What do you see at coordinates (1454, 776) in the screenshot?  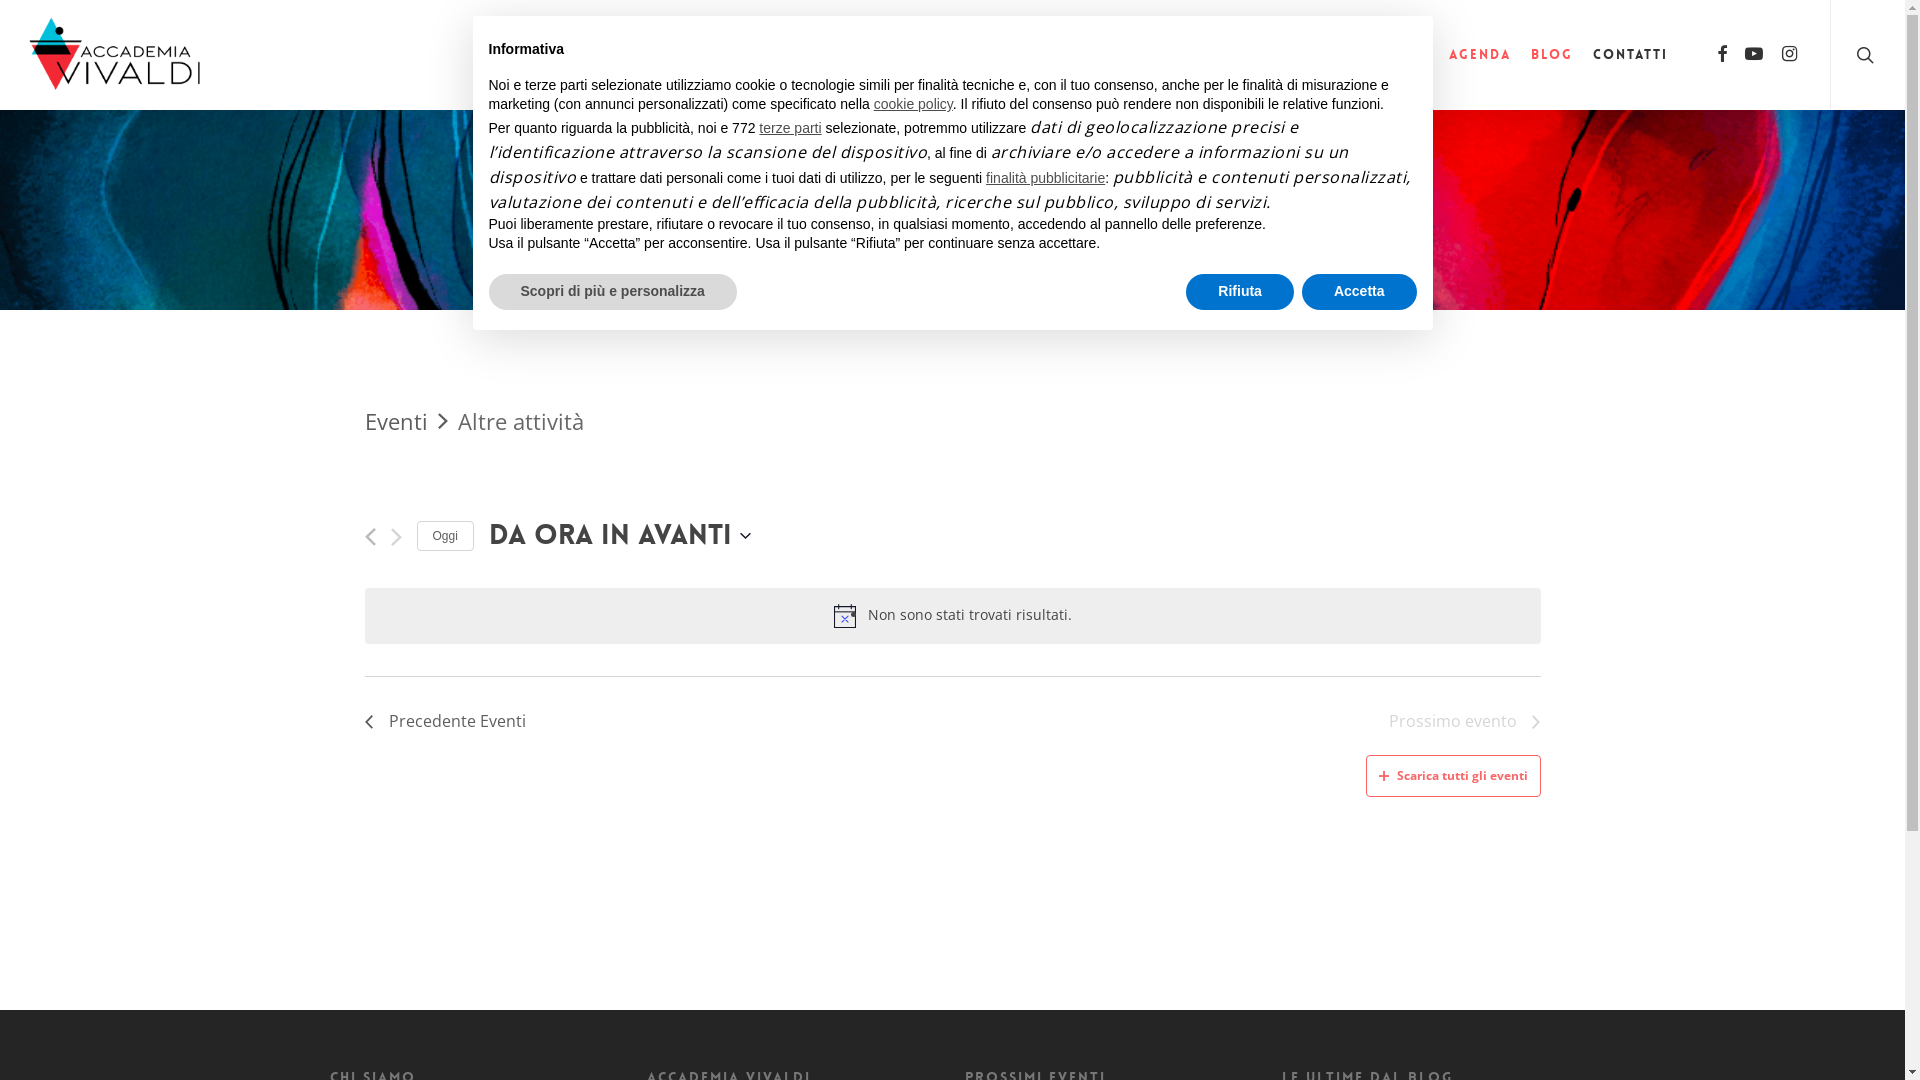 I see `Scarica tutti gli eventi` at bounding box center [1454, 776].